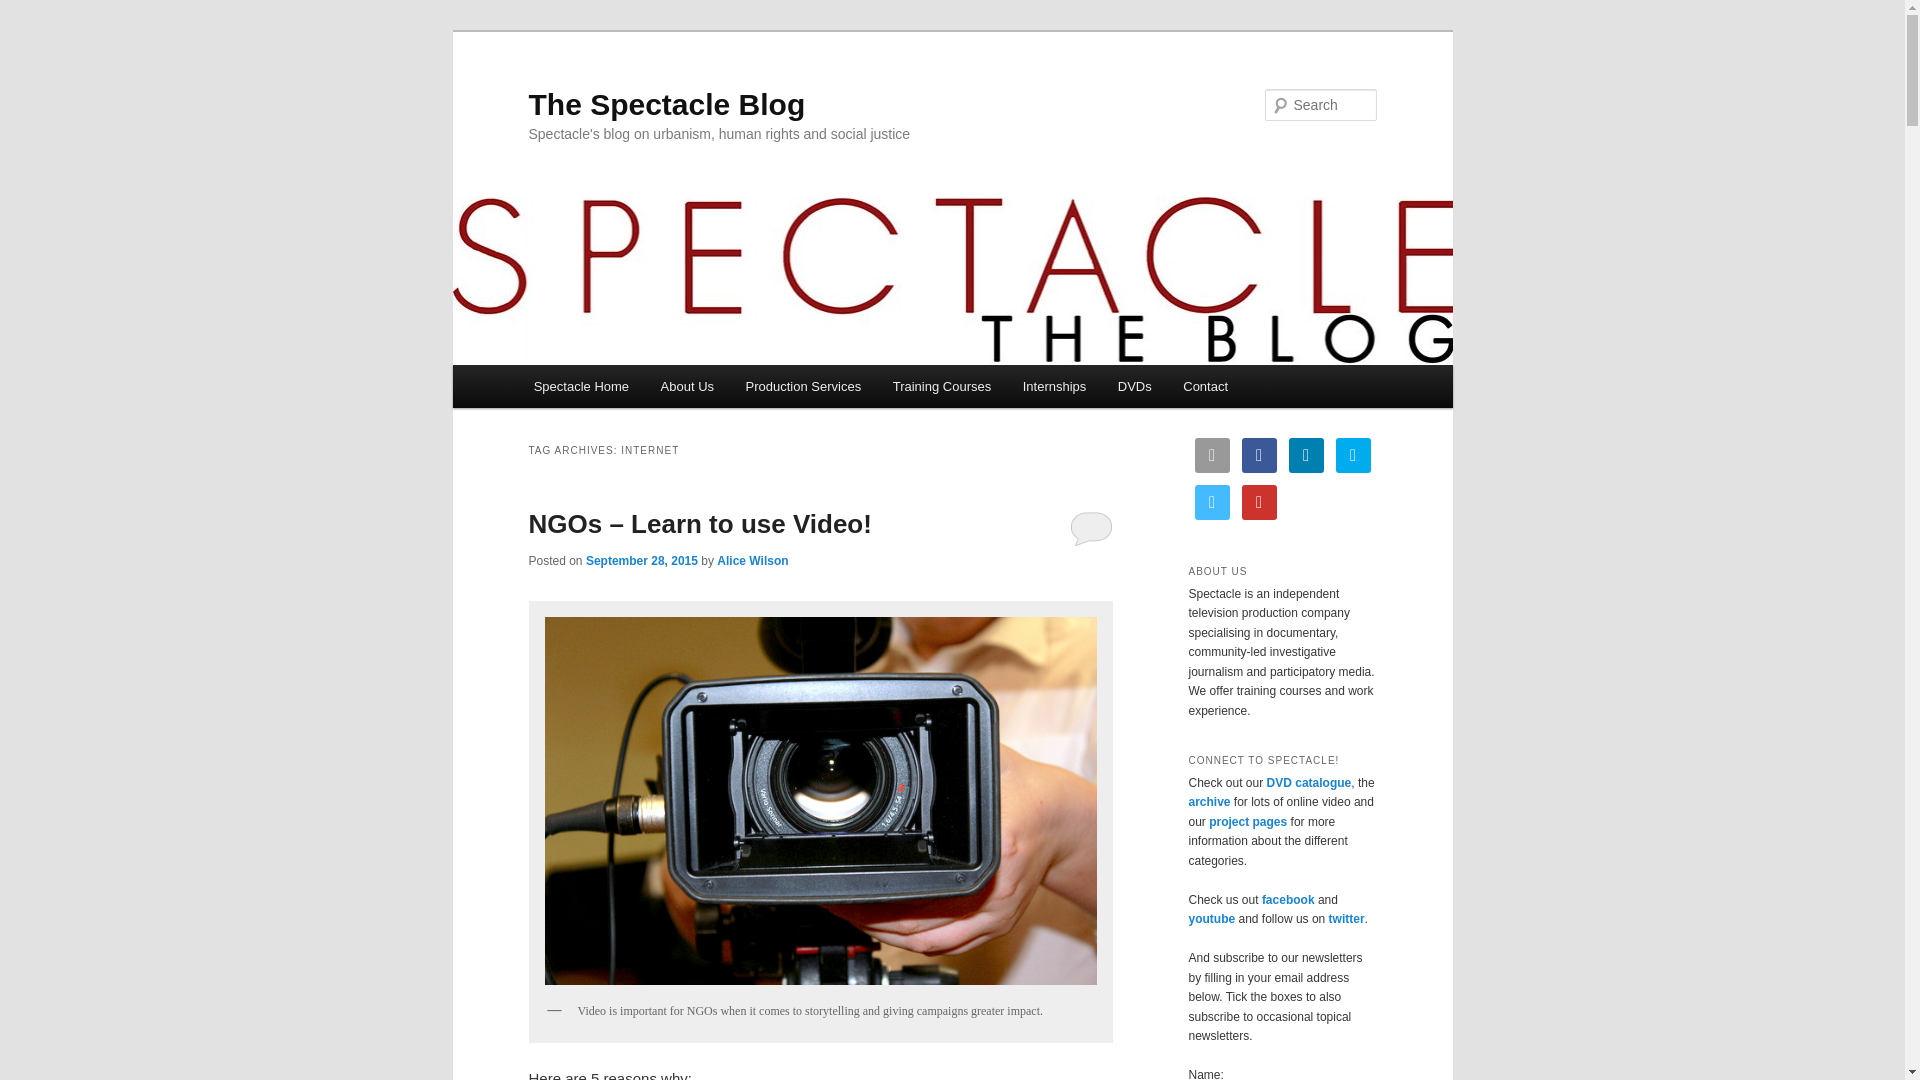 The width and height of the screenshot is (1920, 1080). Describe the element at coordinates (752, 561) in the screenshot. I see `Alice Wilson` at that location.